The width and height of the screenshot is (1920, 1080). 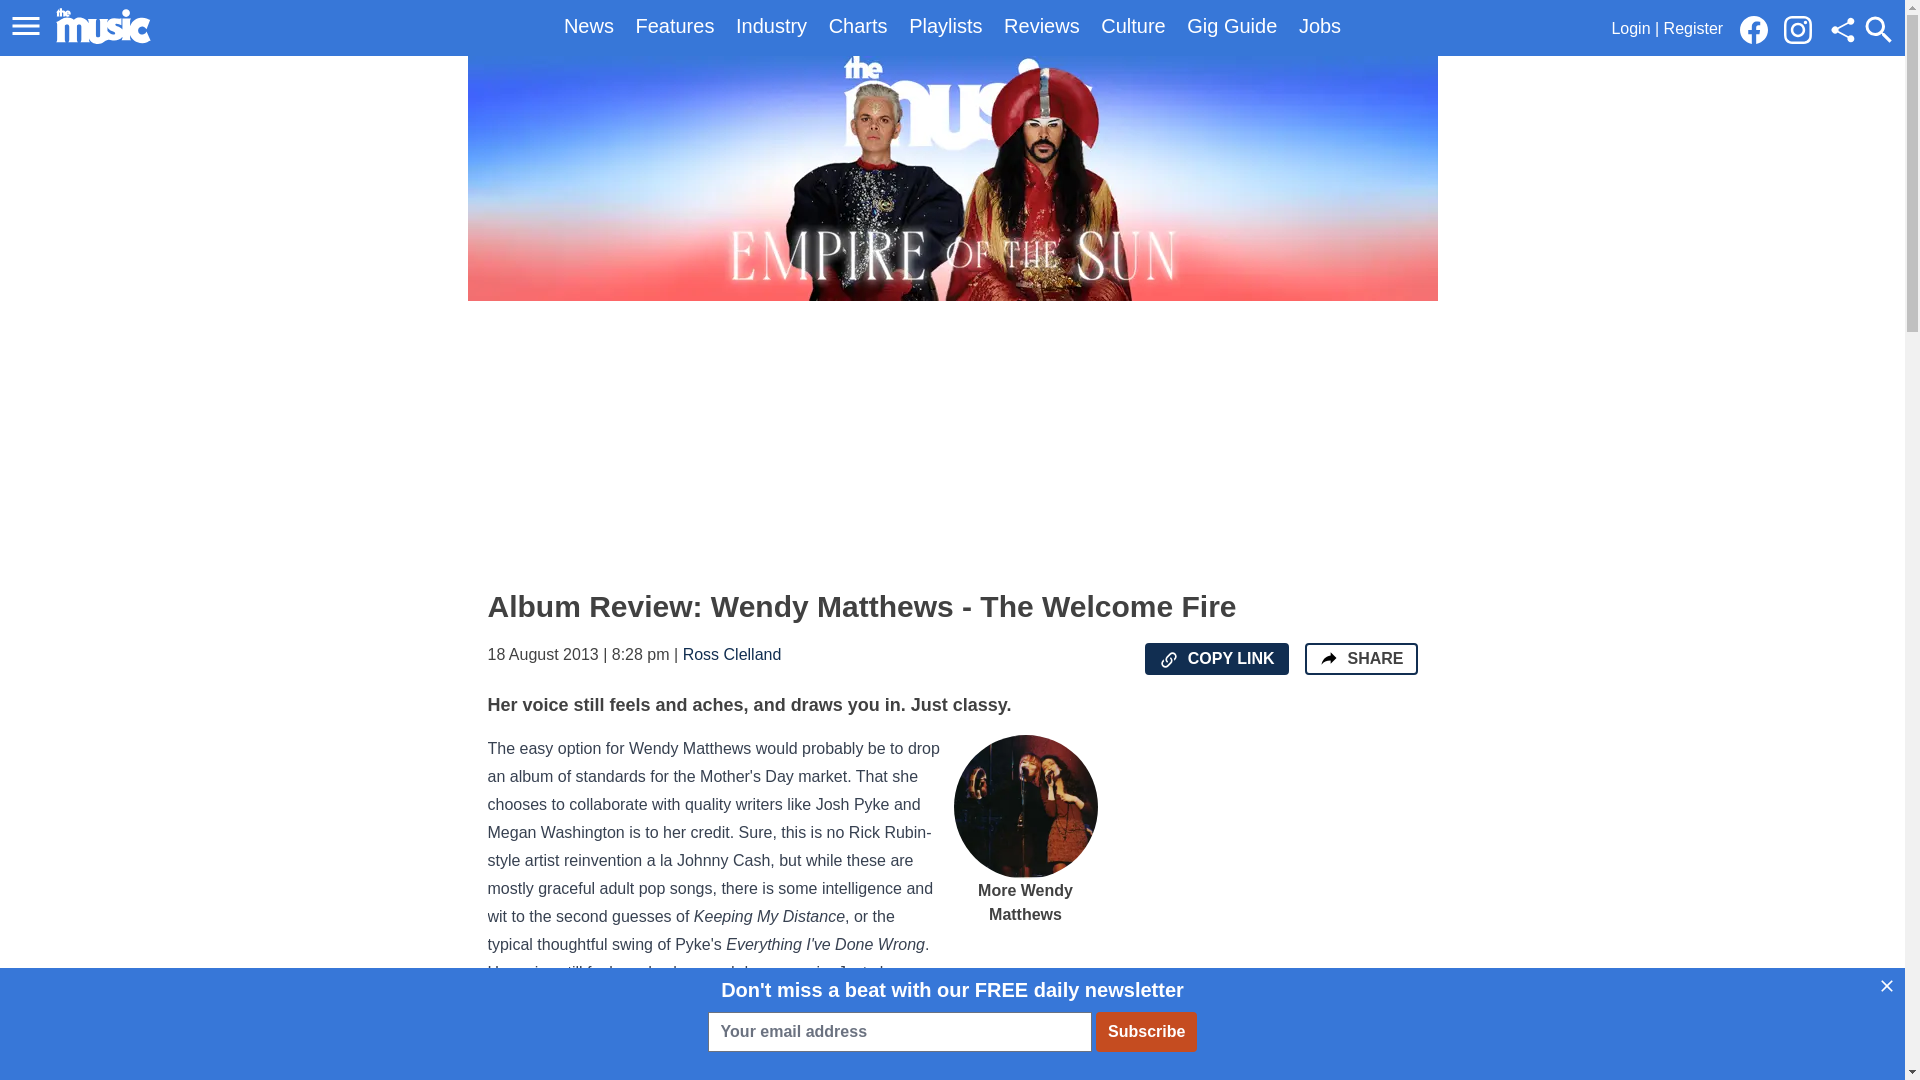 I want to click on Charts, so click(x=858, y=26).